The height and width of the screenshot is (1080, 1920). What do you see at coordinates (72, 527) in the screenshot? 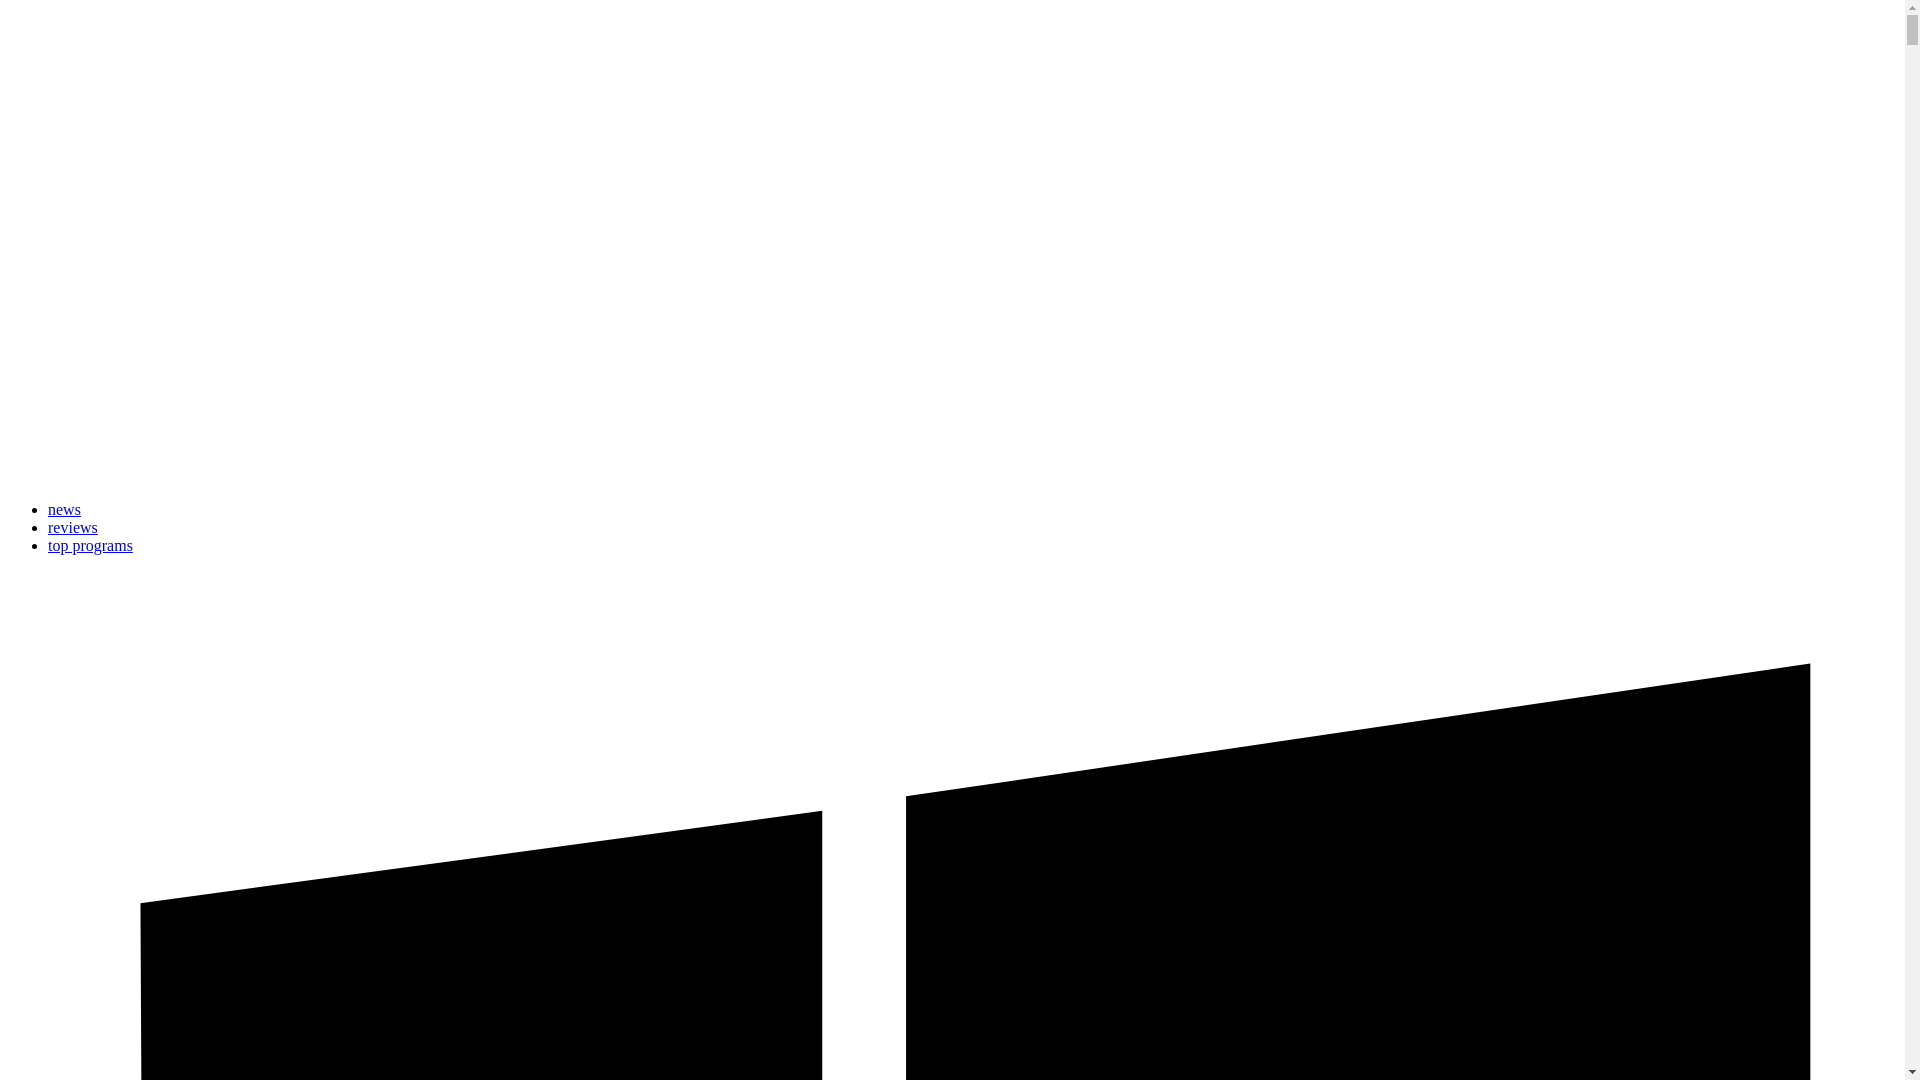
I see `reviews` at bounding box center [72, 527].